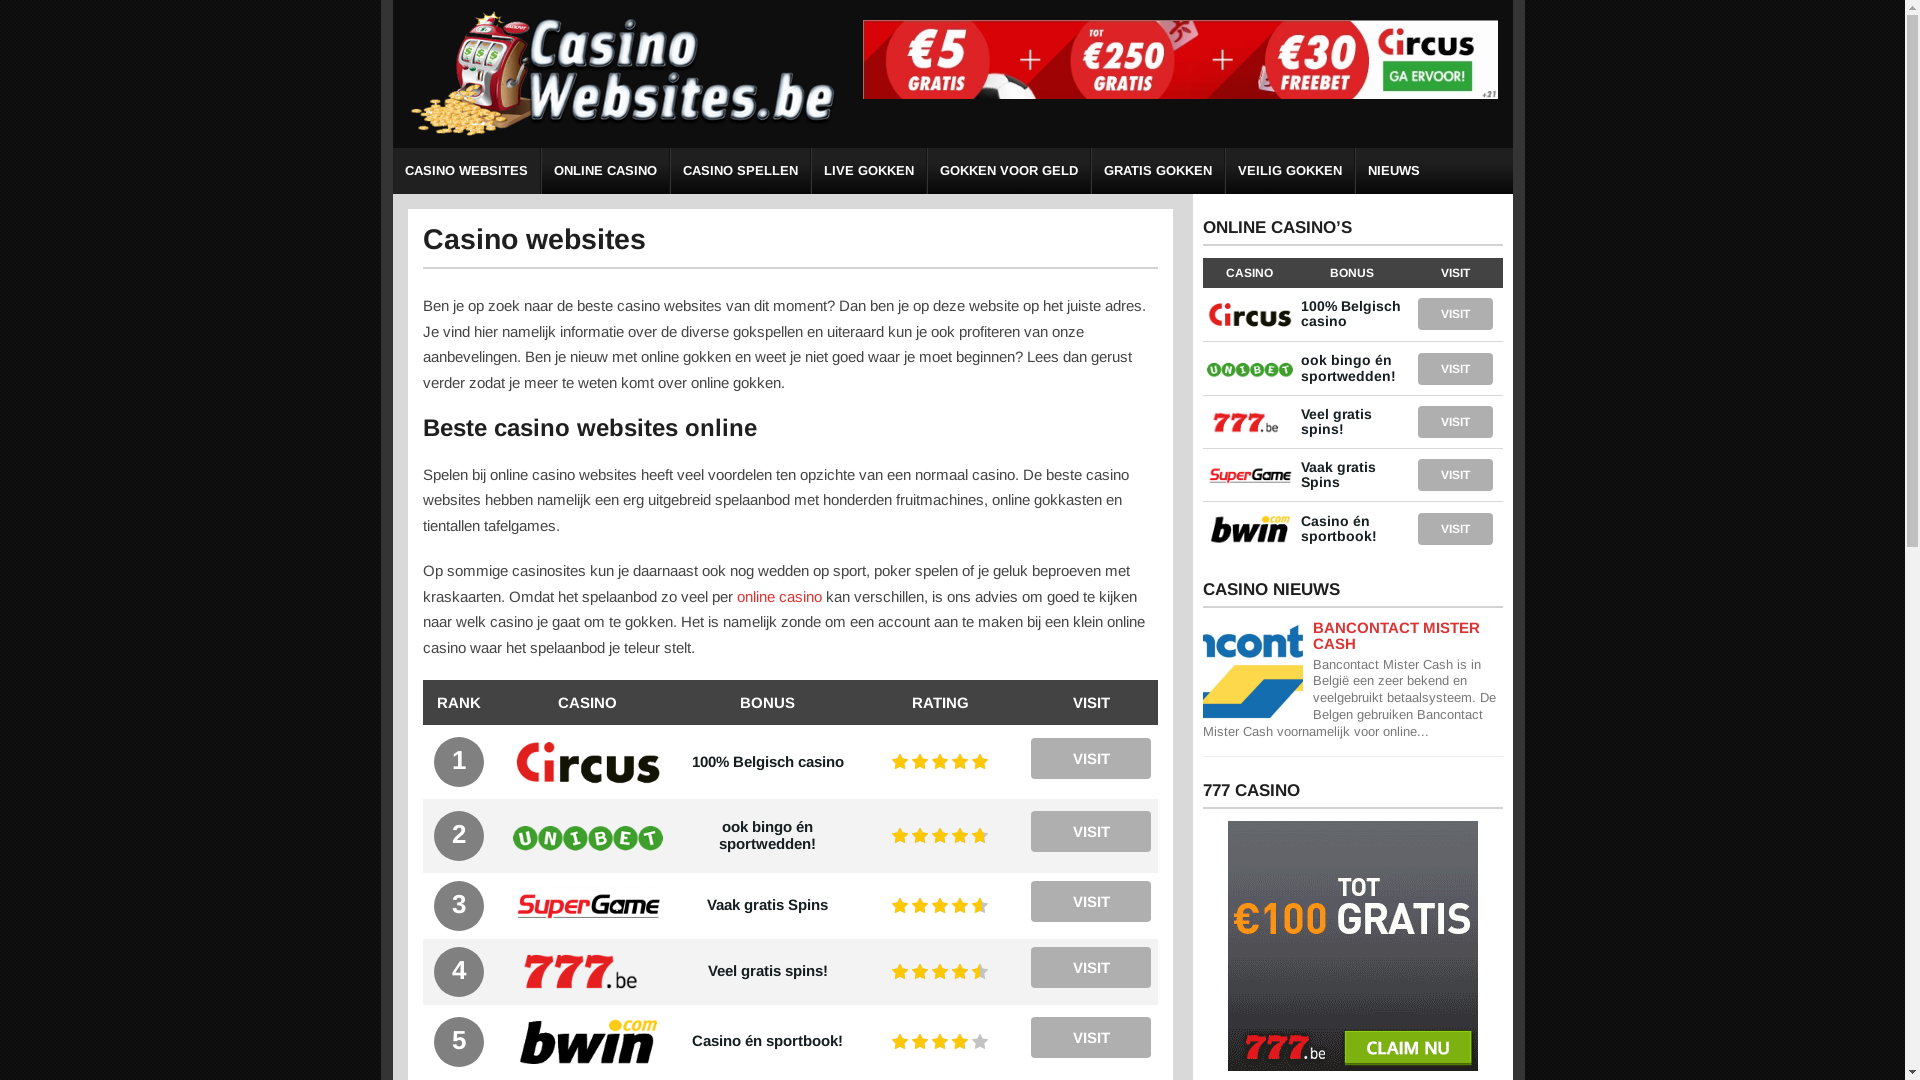 The height and width of the screenshot is (1080, 1920). What do you see at coordinates (1456, 529) in the screenshot?
I see `VISIT` at bounding box center [1456, 529].